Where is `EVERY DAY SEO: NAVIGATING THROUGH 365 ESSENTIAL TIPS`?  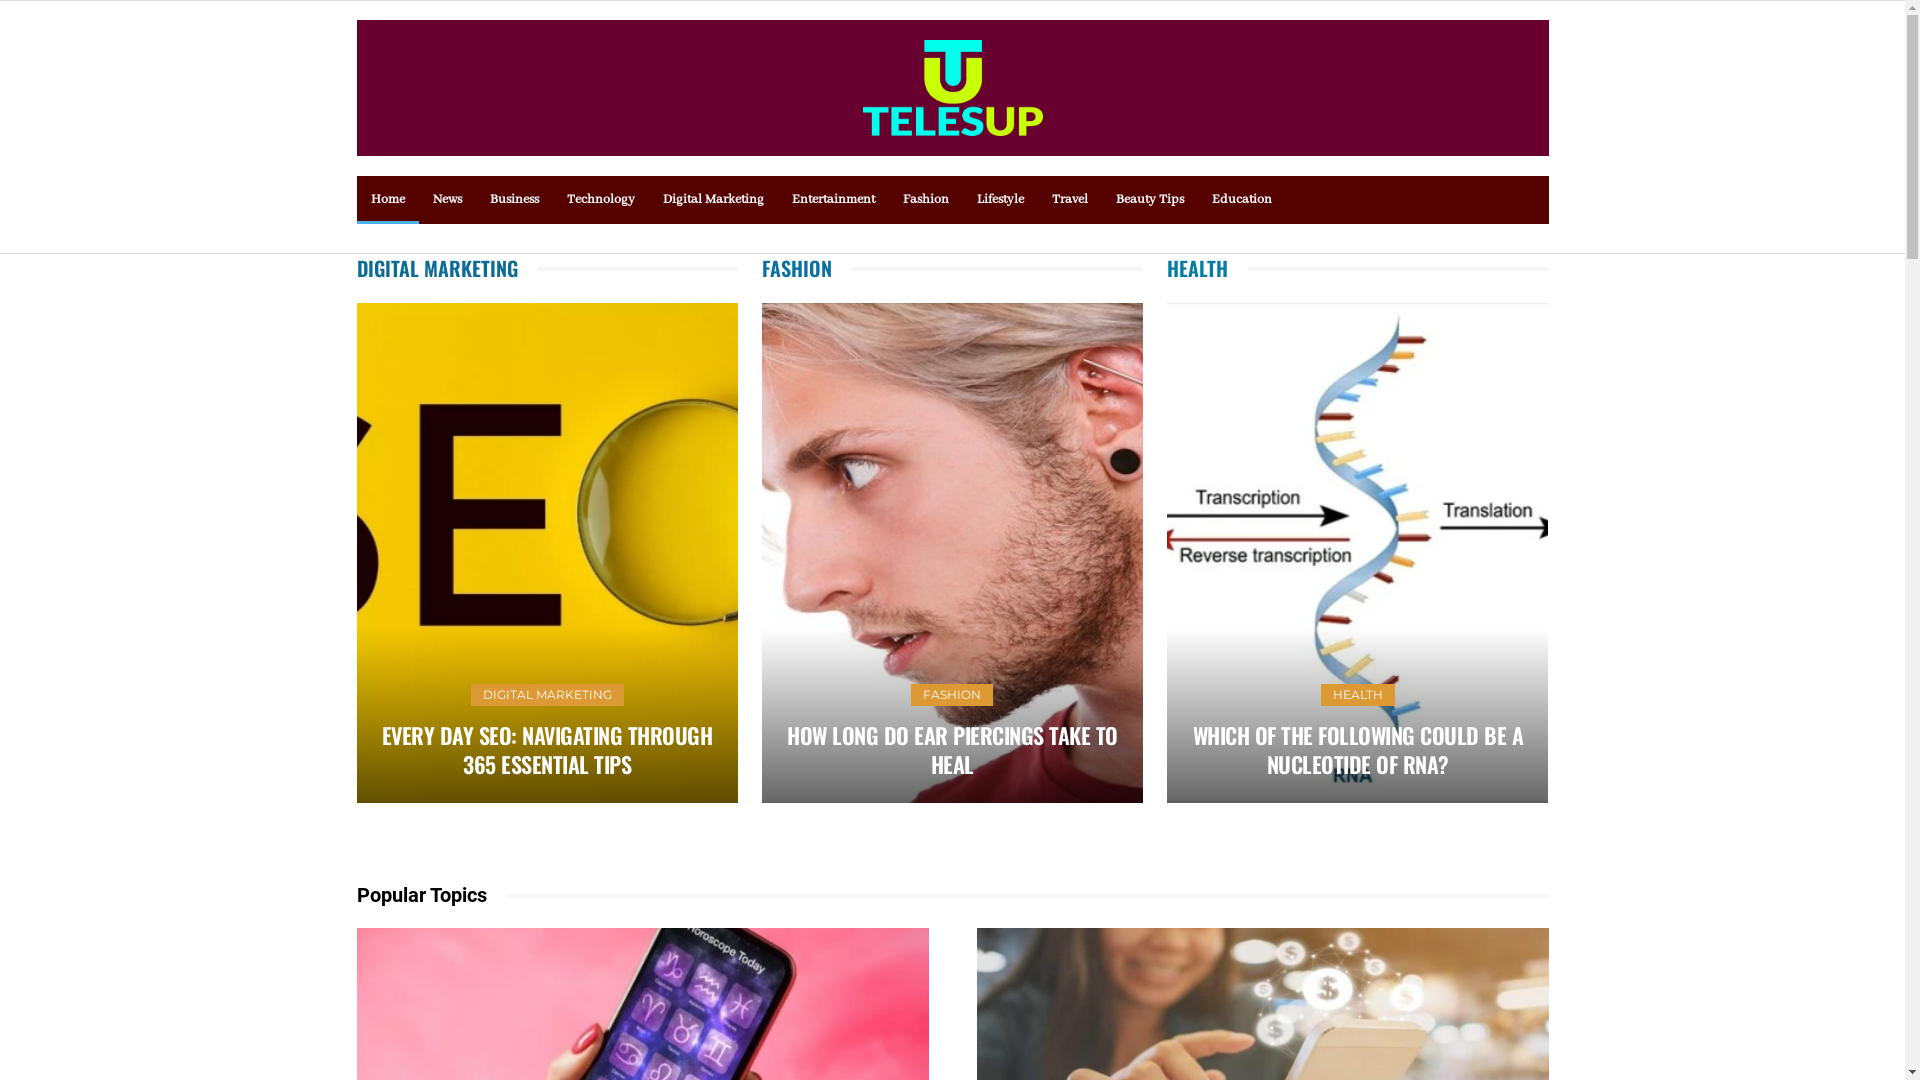
EVERY DAY SEO: NAVIGATING THROUGH 365 ESSENTIAL TIPS is located at coordinates (548, 750).